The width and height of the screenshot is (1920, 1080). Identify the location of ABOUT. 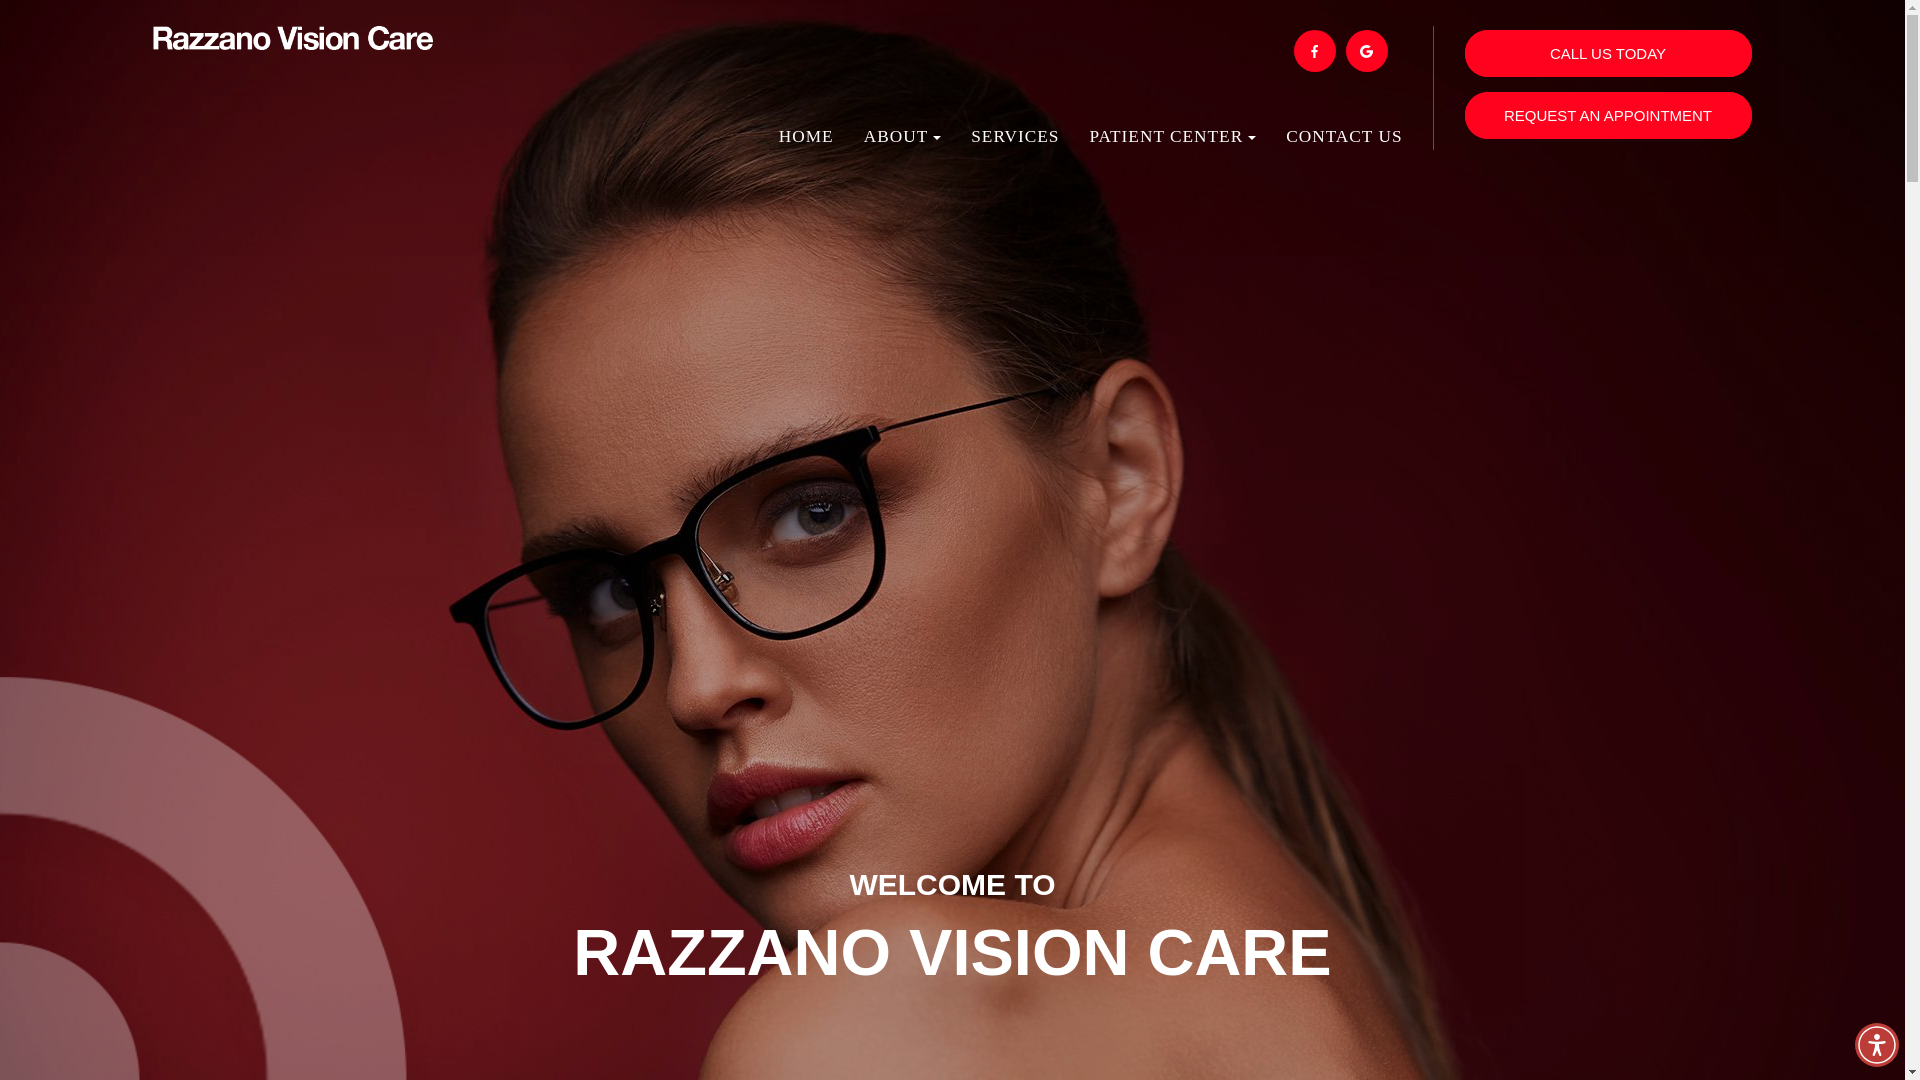
(903, 146).